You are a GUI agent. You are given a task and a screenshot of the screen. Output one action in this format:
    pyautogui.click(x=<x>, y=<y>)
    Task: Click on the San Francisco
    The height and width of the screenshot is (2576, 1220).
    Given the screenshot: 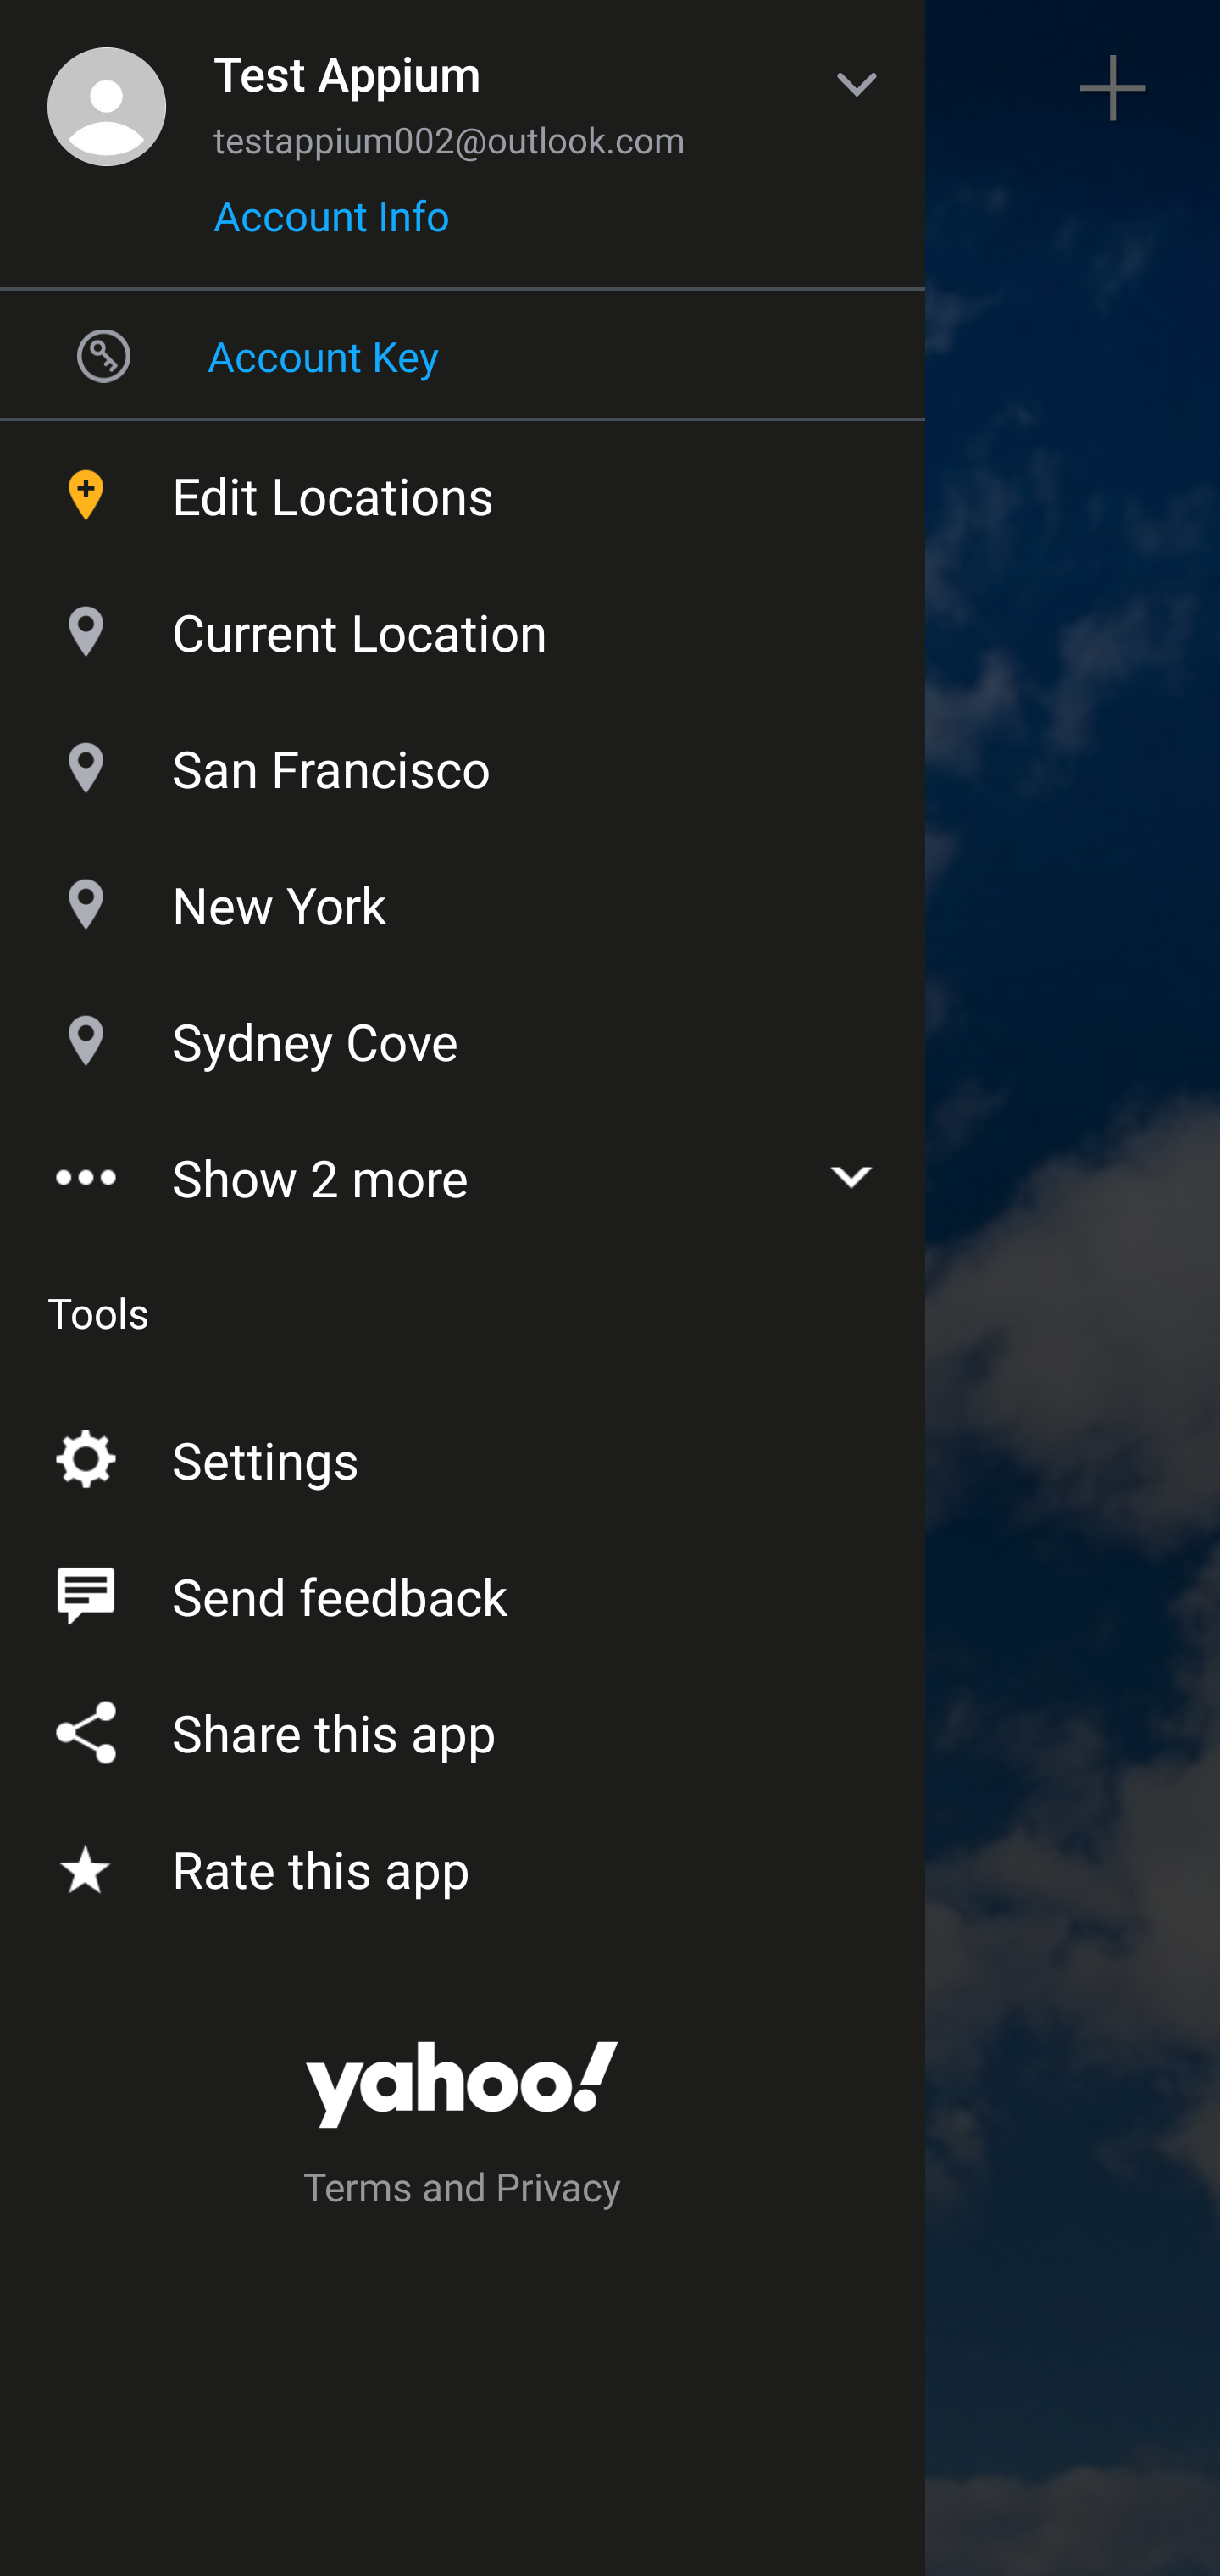 What is the action you would take?
    pyautogui.click(x=463, y=761)
    